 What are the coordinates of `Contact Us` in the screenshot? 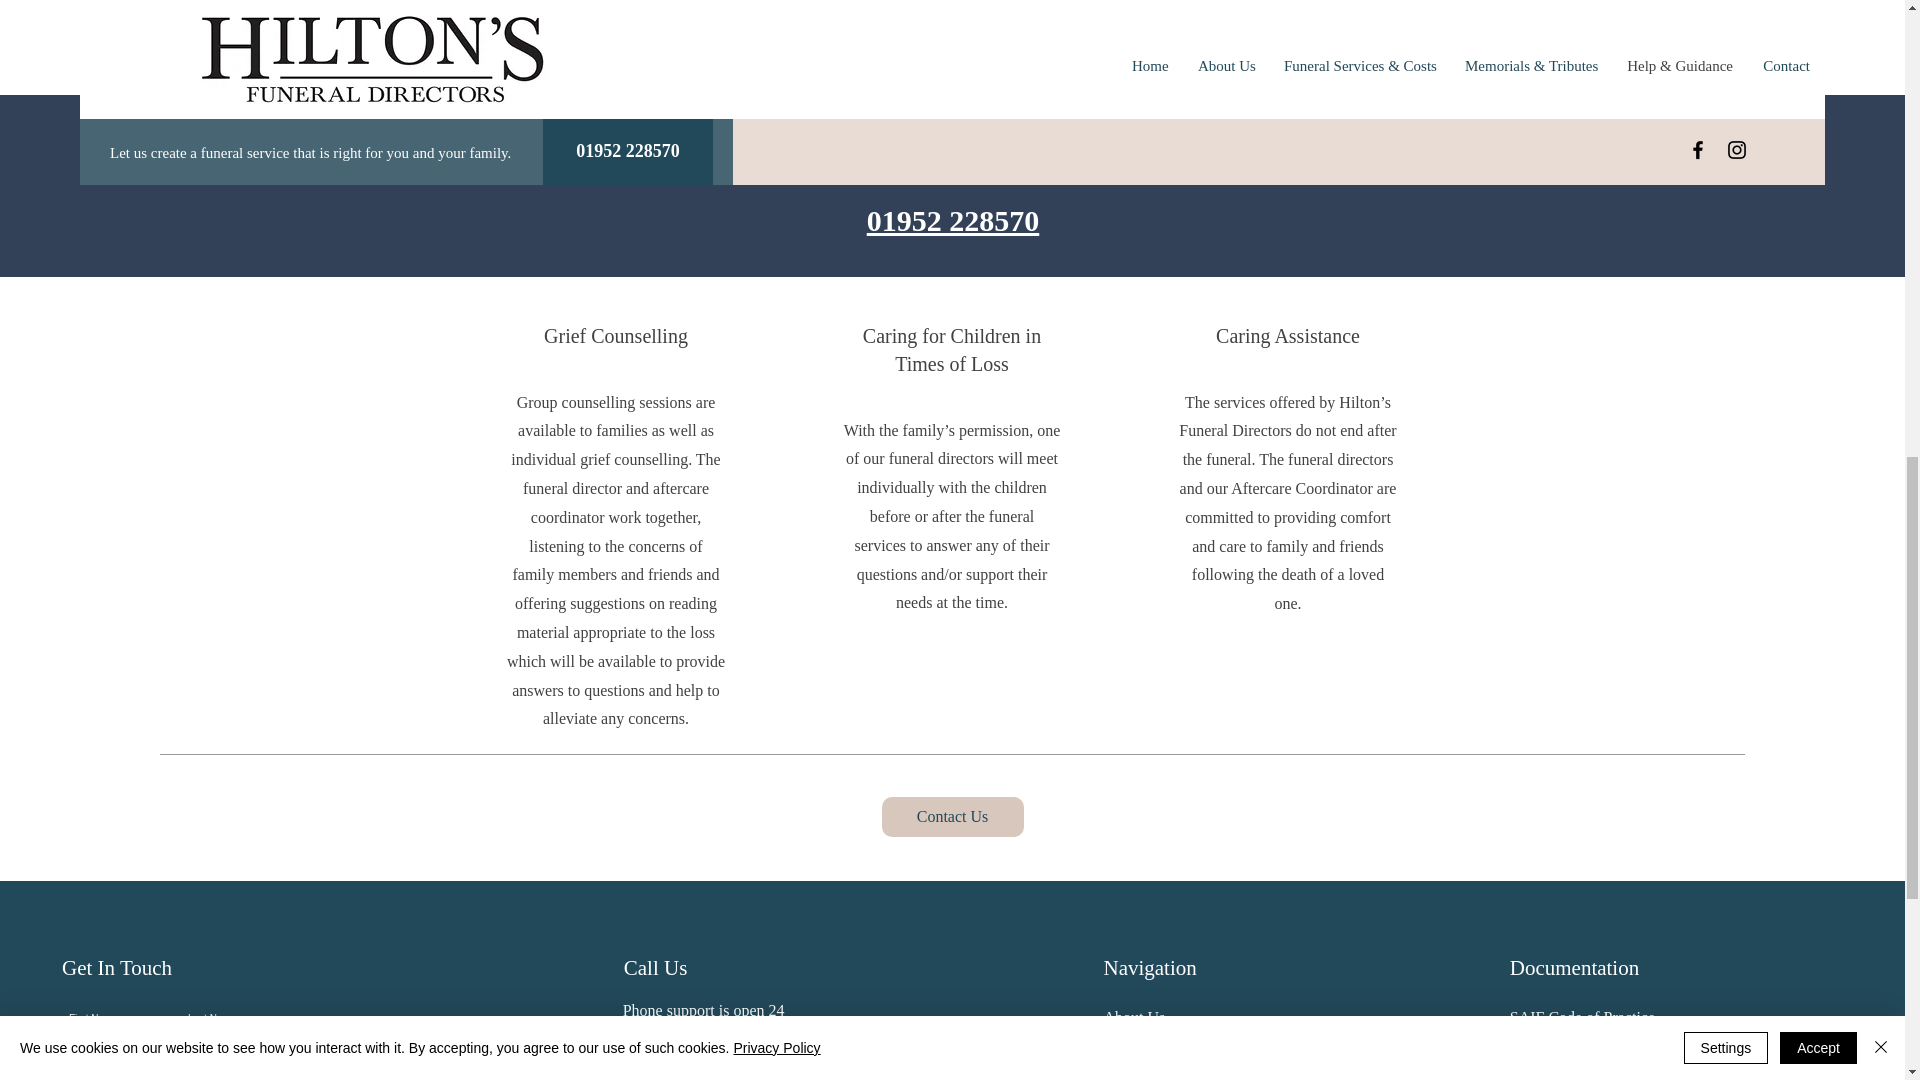 It's located at (952, 817).